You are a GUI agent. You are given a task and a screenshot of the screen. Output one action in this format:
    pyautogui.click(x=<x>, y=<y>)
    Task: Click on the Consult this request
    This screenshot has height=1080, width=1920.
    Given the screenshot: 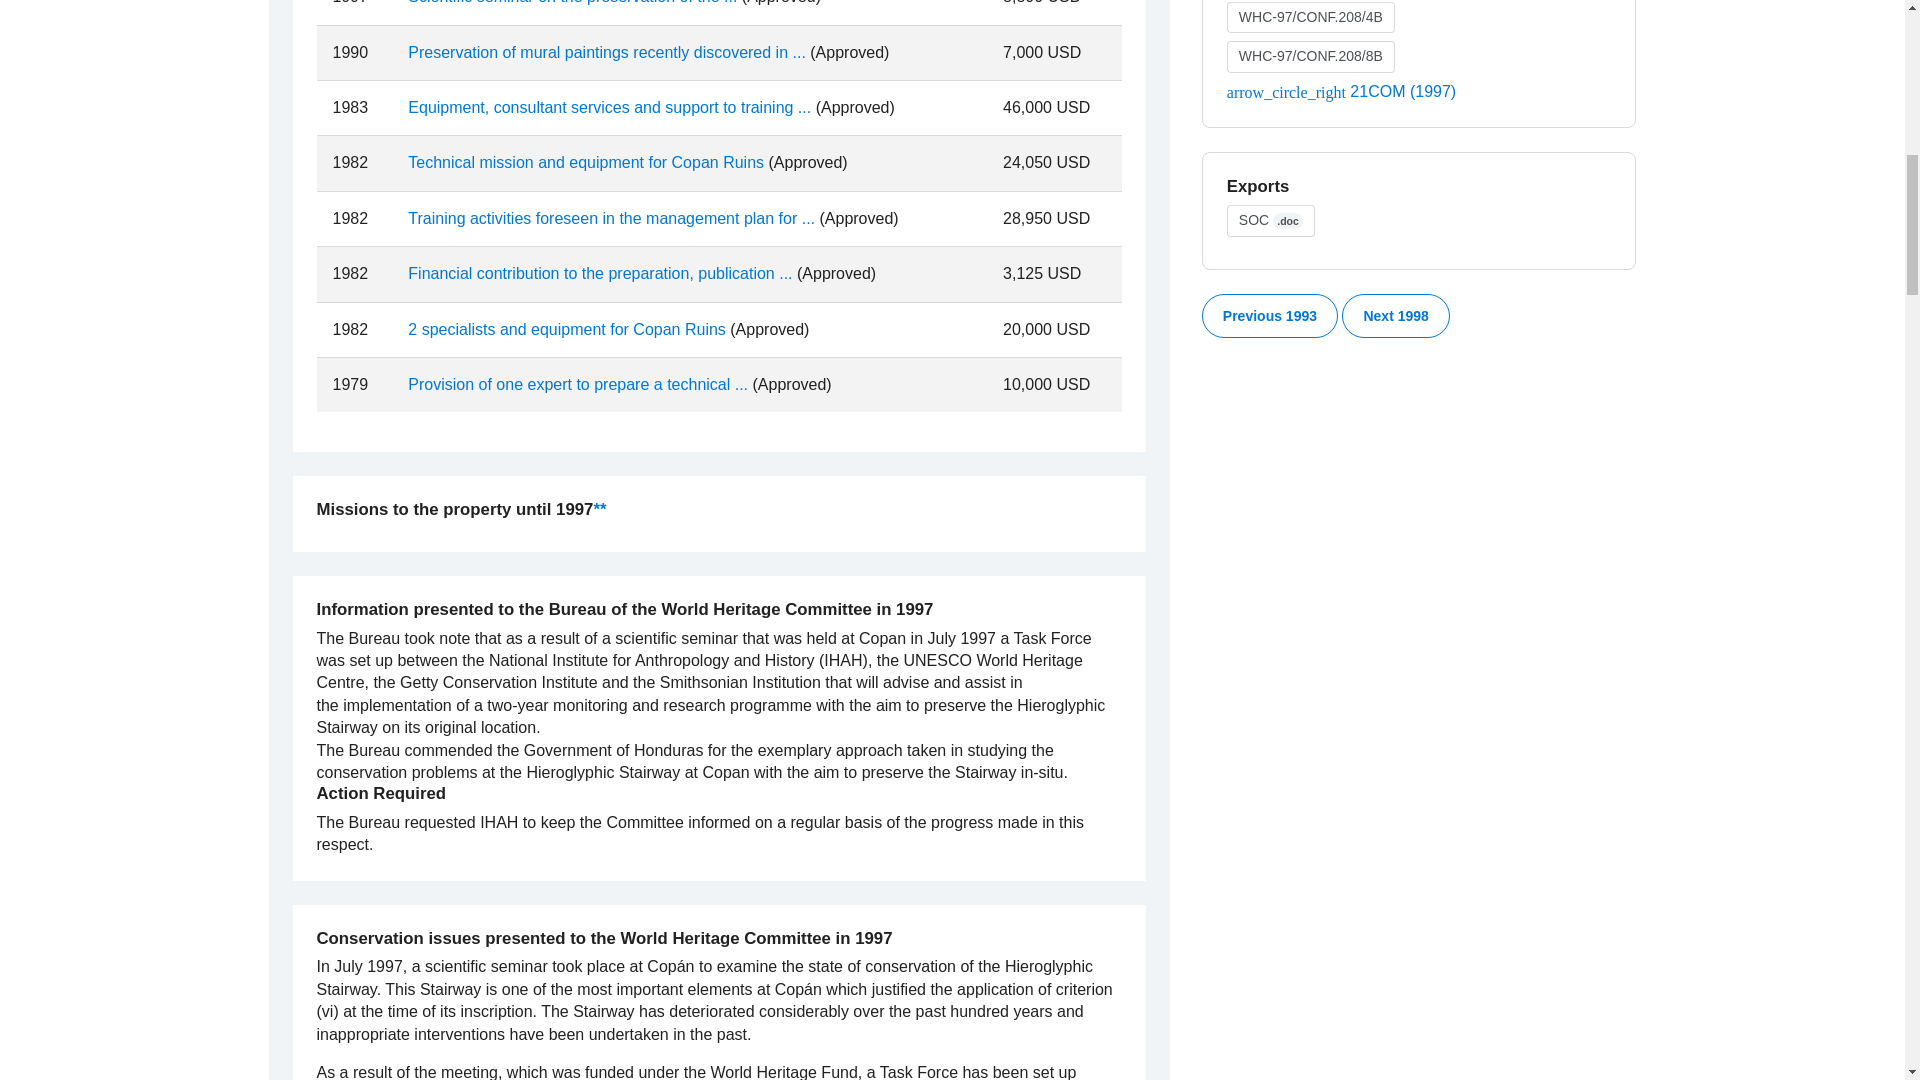 What is the action you would take?
    pyautogui.click(x=610, y=218)
    